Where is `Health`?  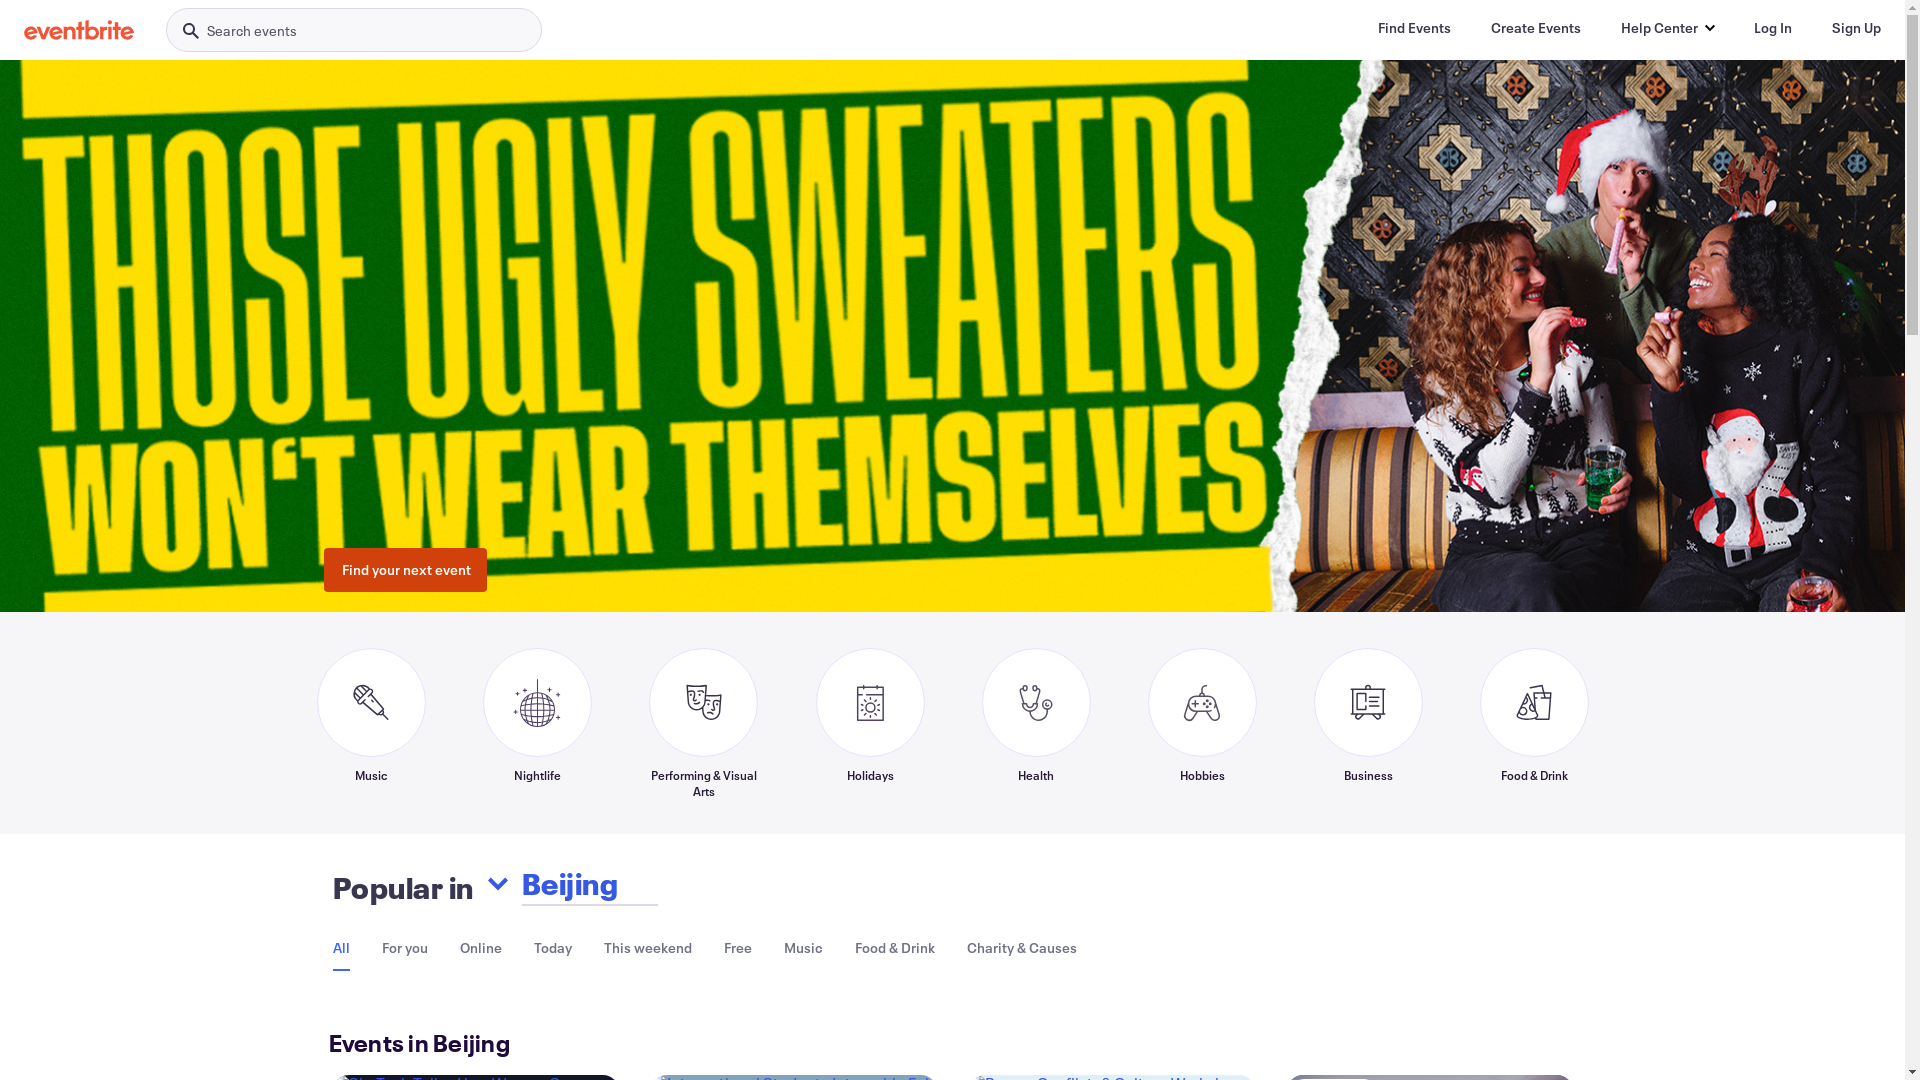 Health is located at coordinates (1036, 723).